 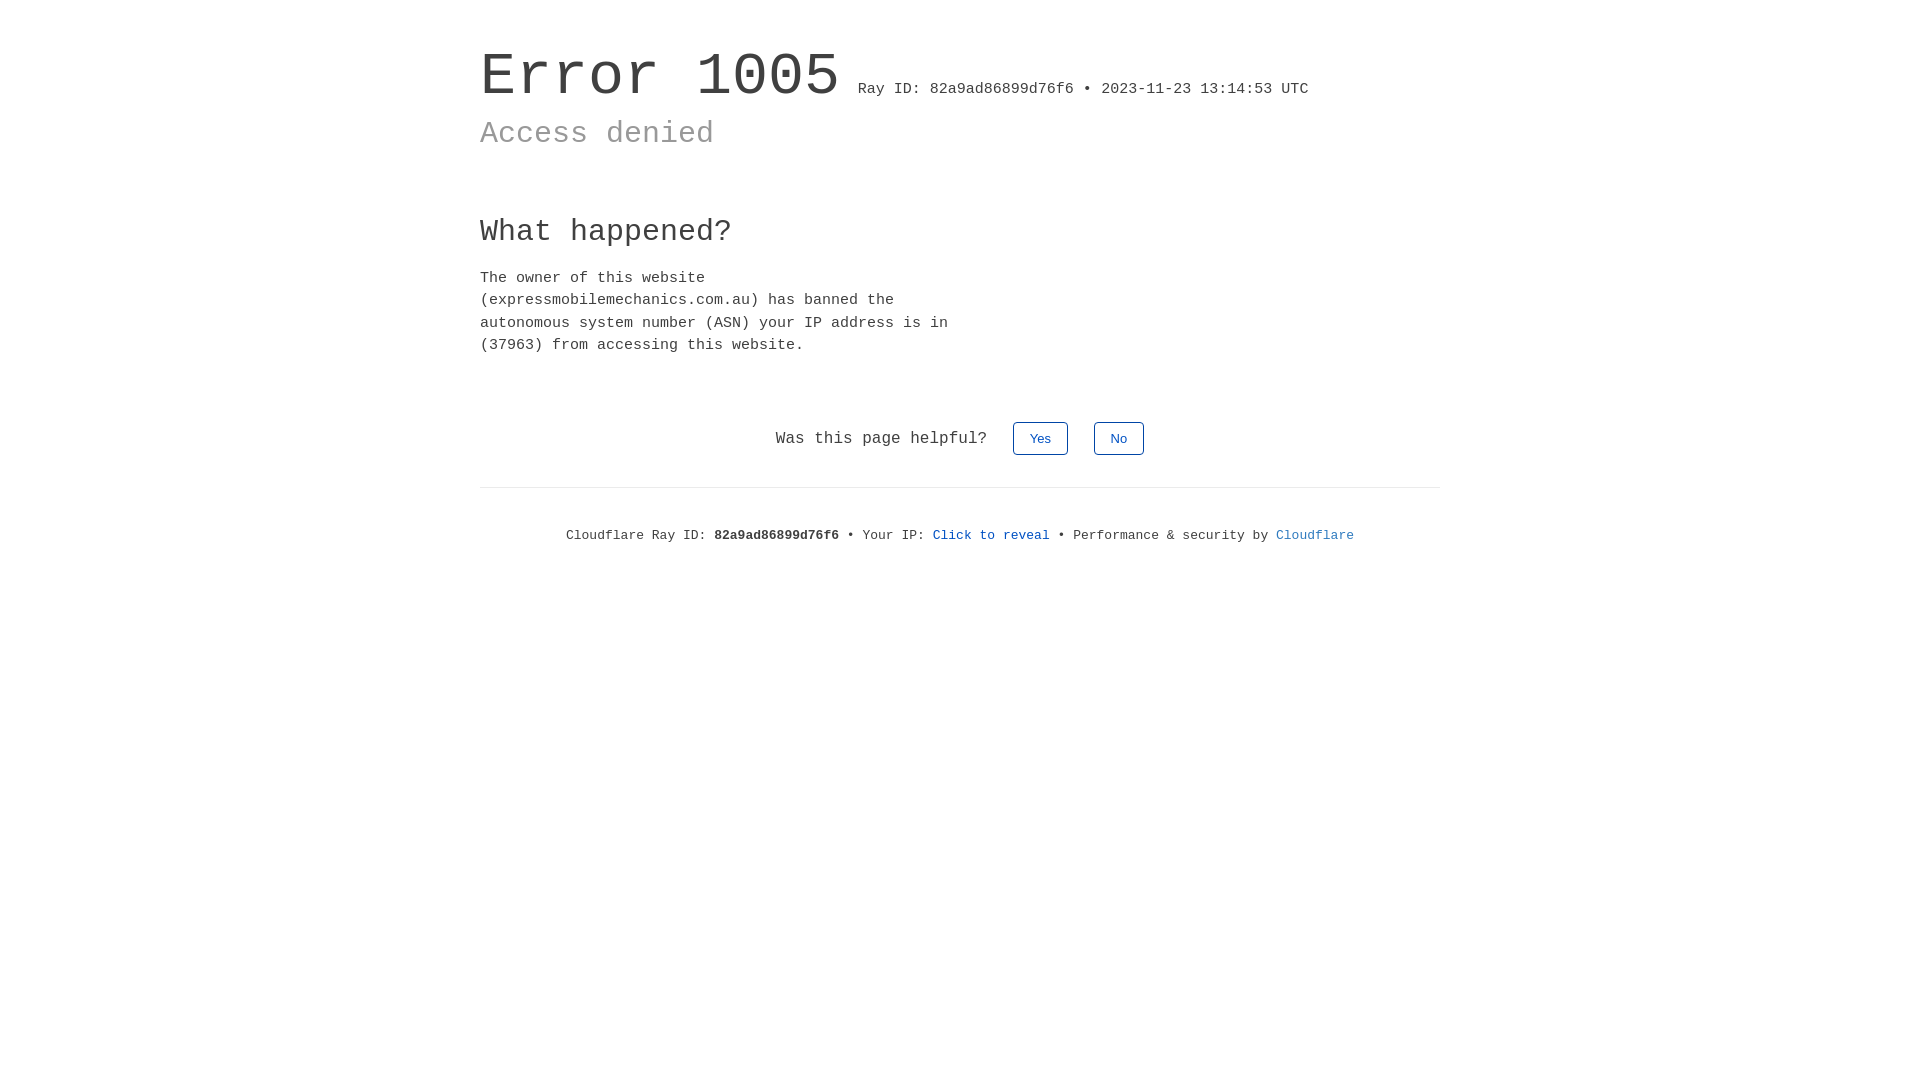 I want to click on No, so click(x=1120, y=438).